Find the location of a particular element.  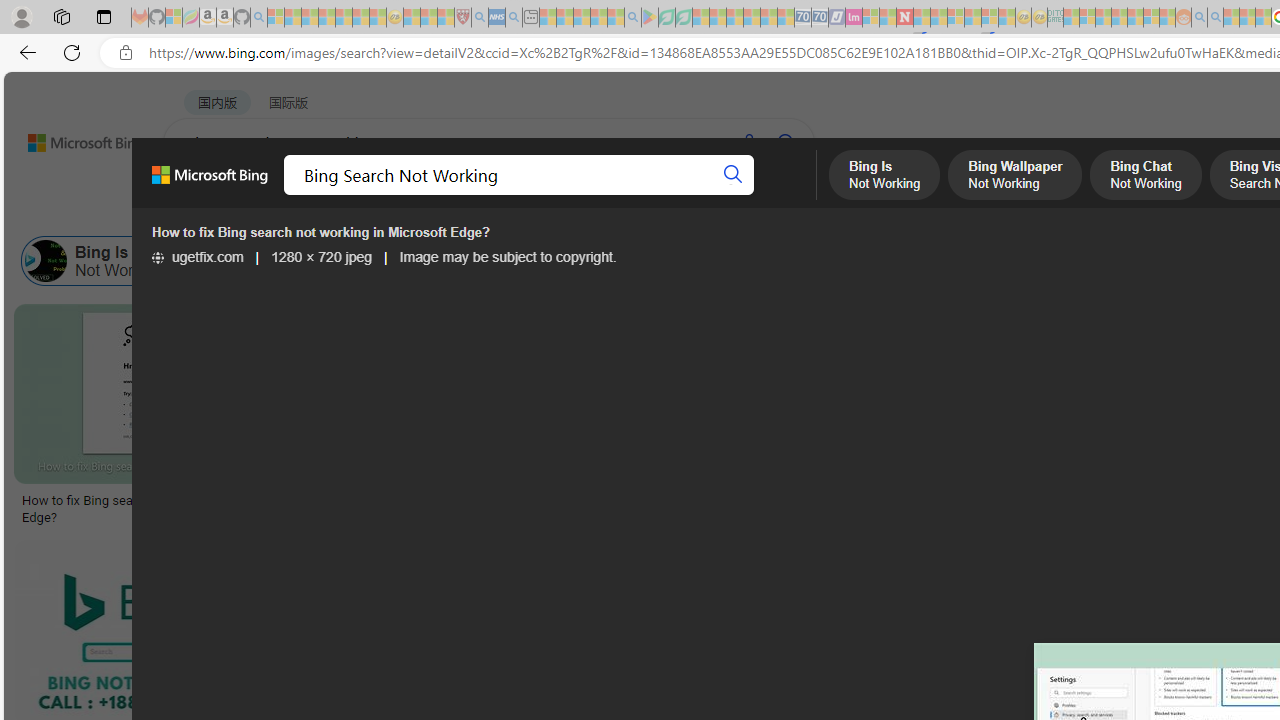

Microsoft Bing, Back to Bing search is located at coordinates (209, 183).